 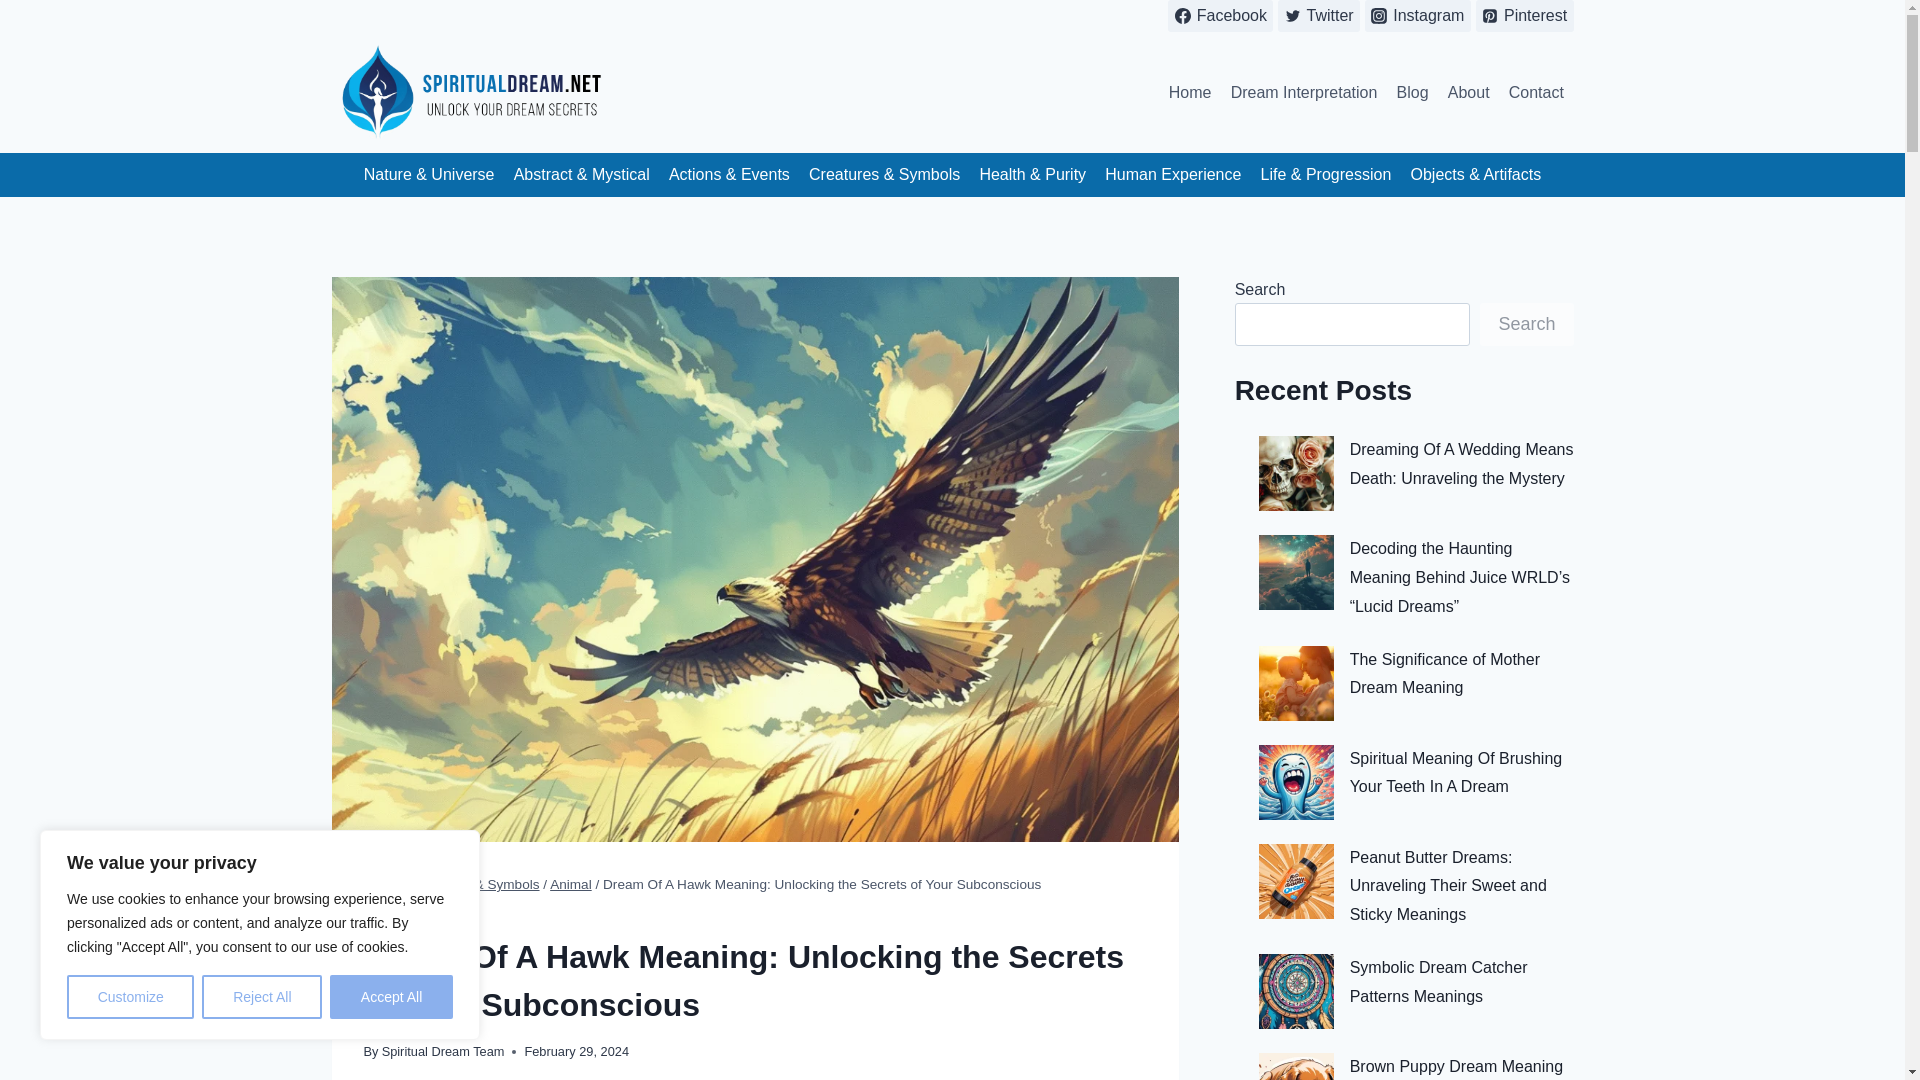 I want to click on Home, so click(x=382, y=884).